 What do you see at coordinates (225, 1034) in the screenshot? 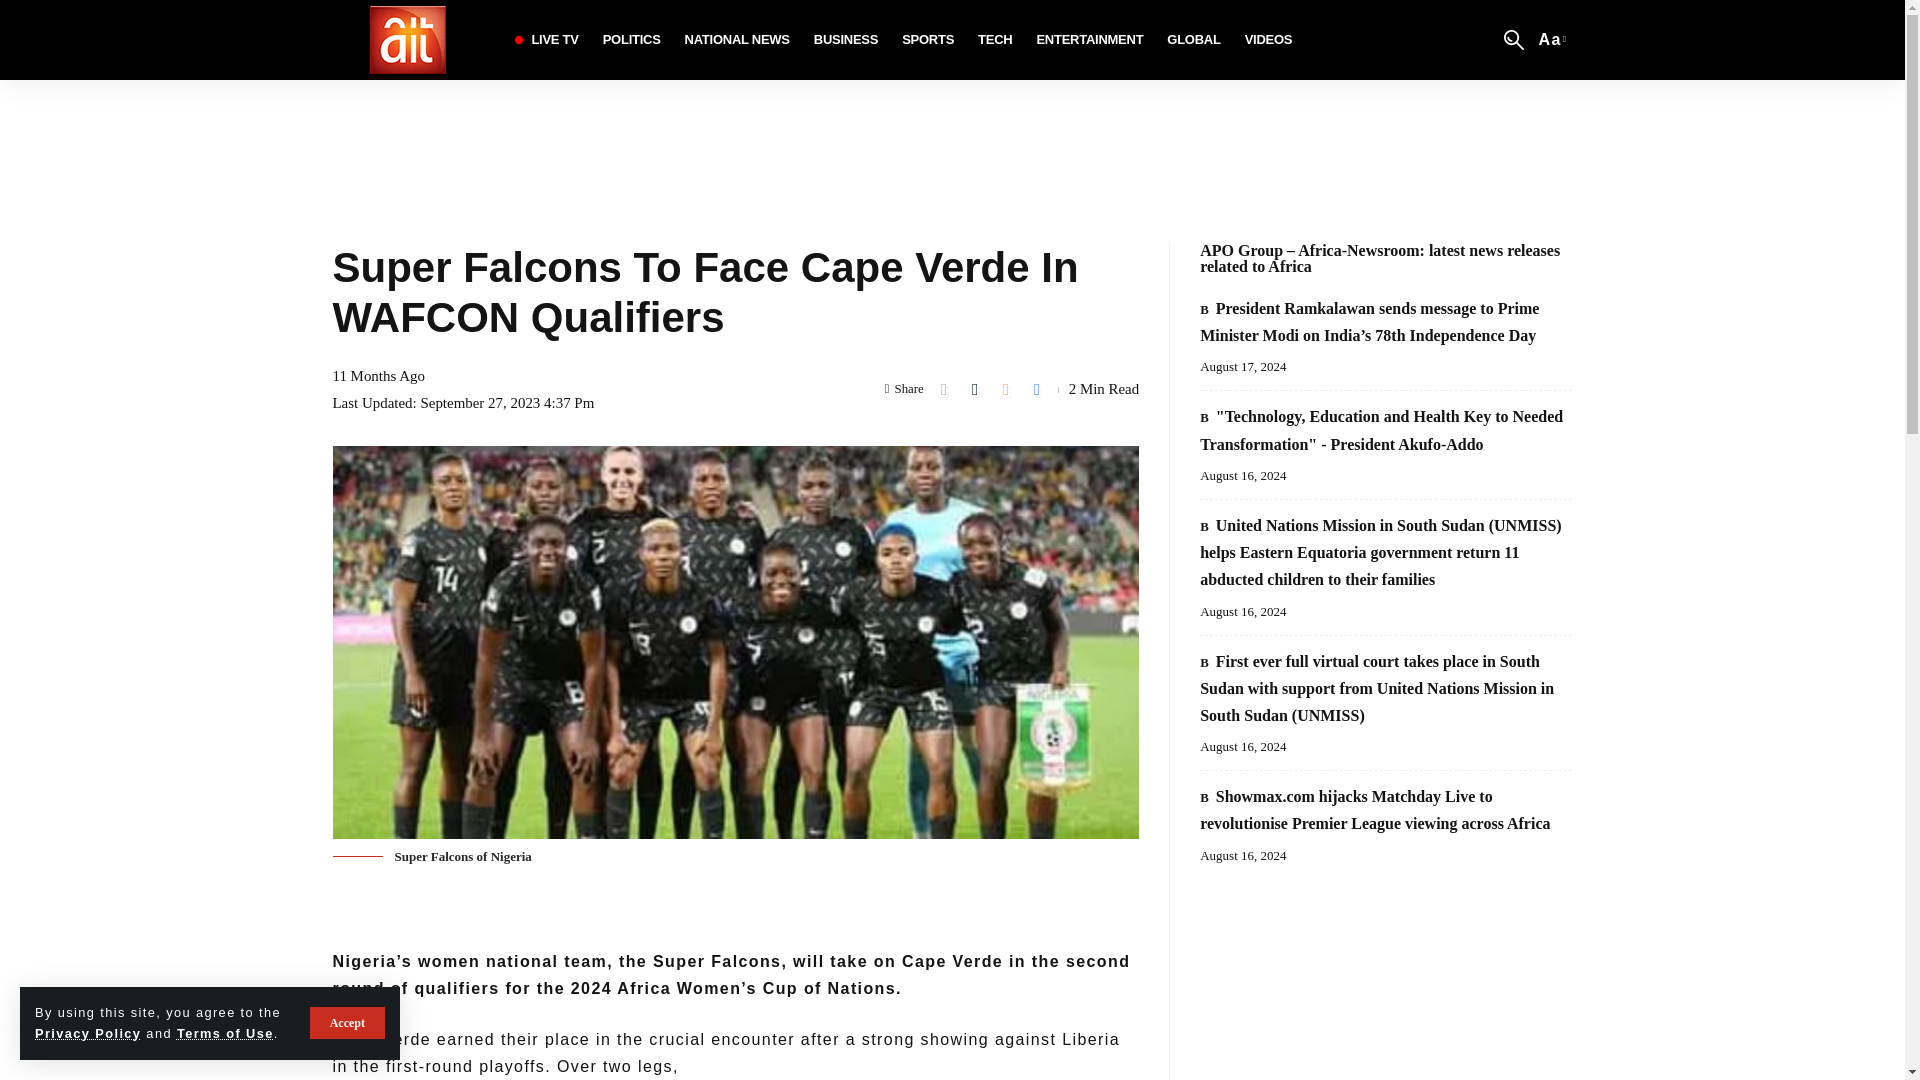
I see `AIT LIVE` at bounding box center [225, 1034].